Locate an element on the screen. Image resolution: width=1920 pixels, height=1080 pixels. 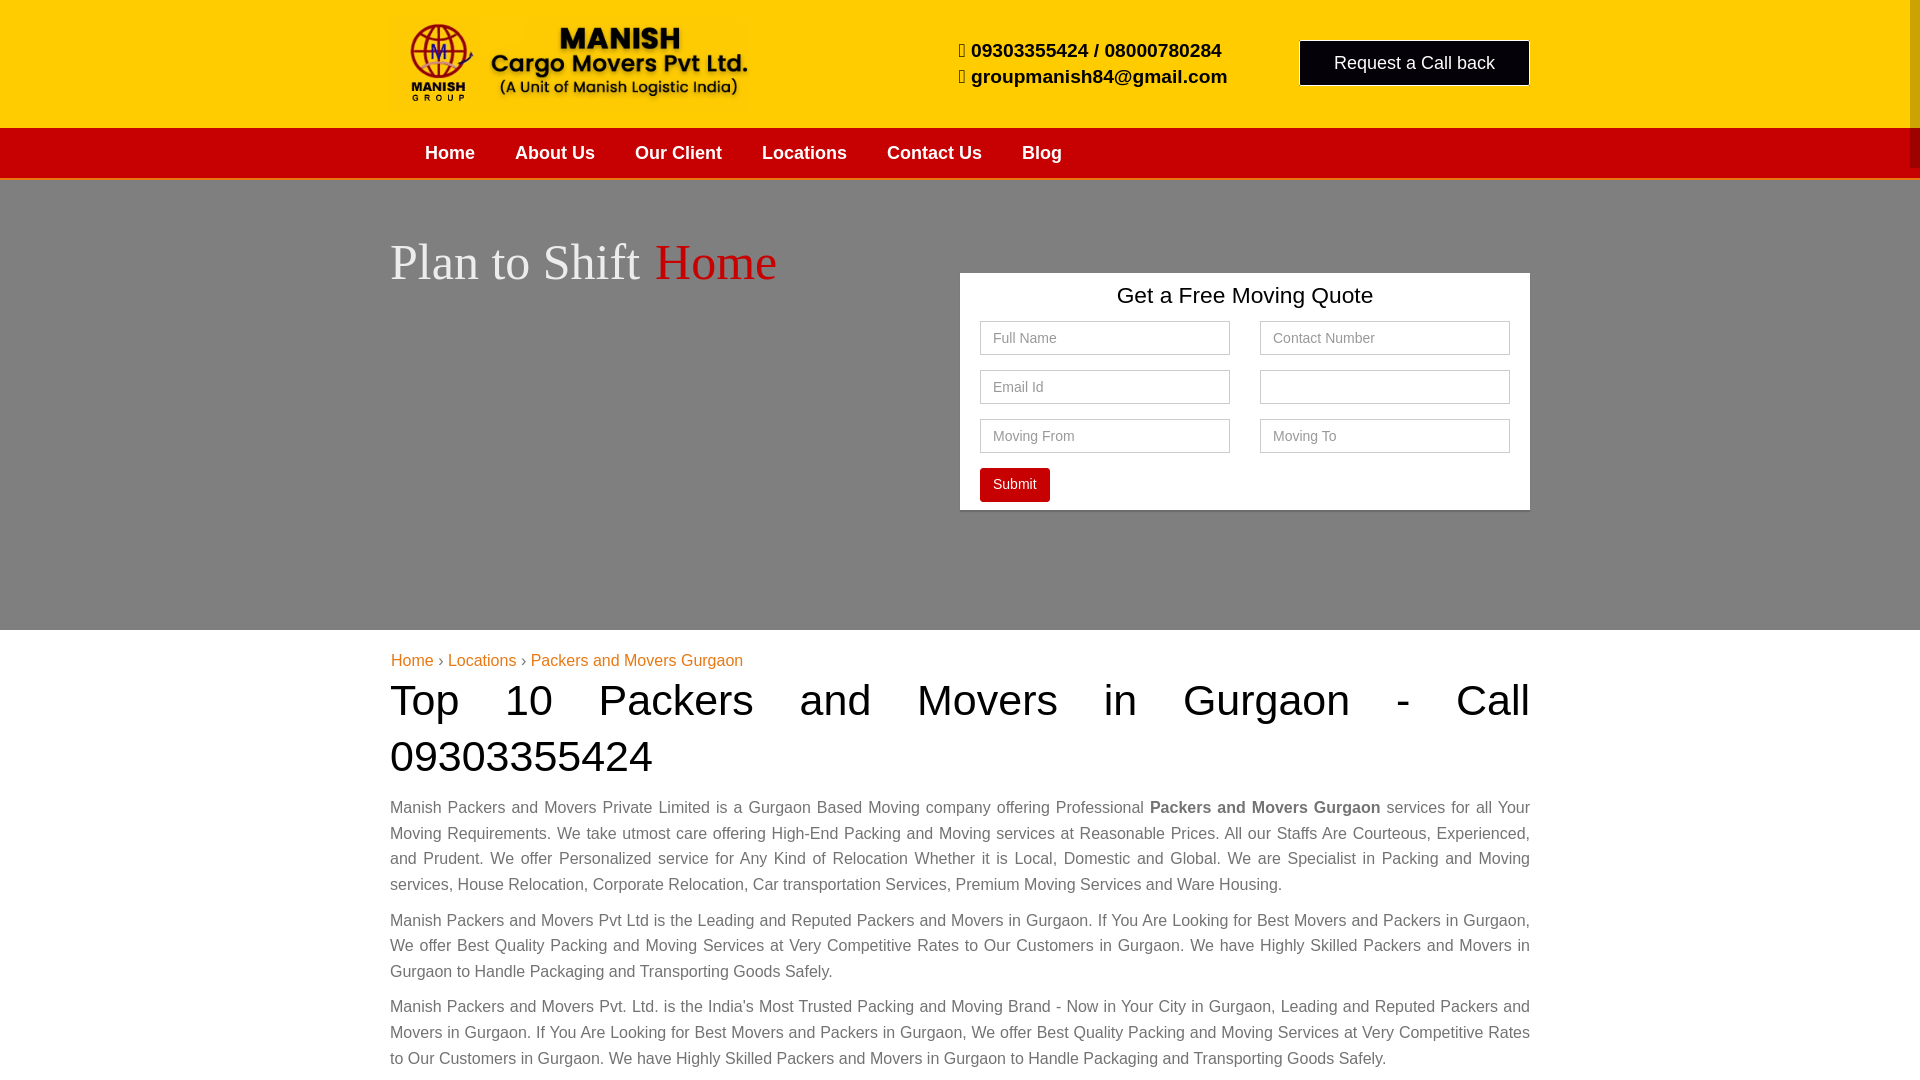
Manish Packers and Movers Pvt. Ltd is located at coordinates (570, 64).